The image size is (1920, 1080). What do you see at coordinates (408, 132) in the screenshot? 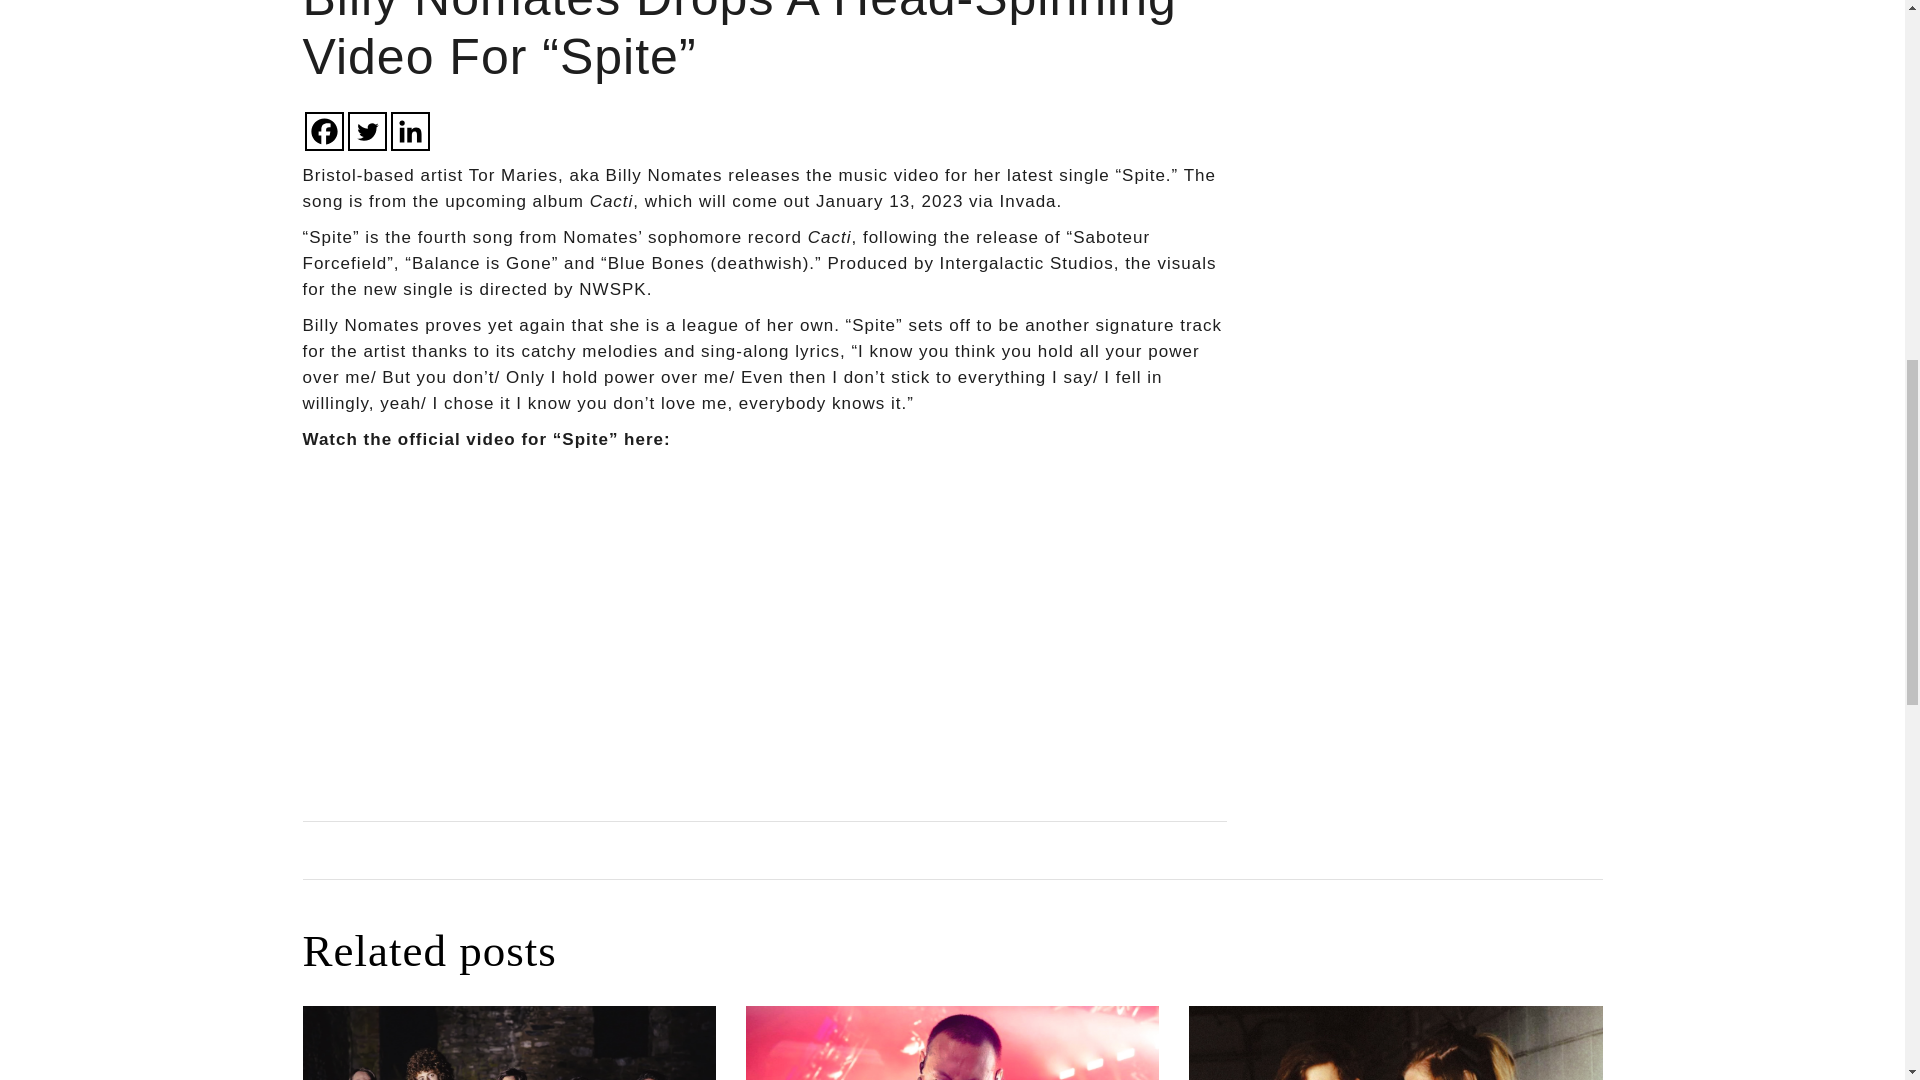
I see `Linkedin` at bounding box center [408, 132].